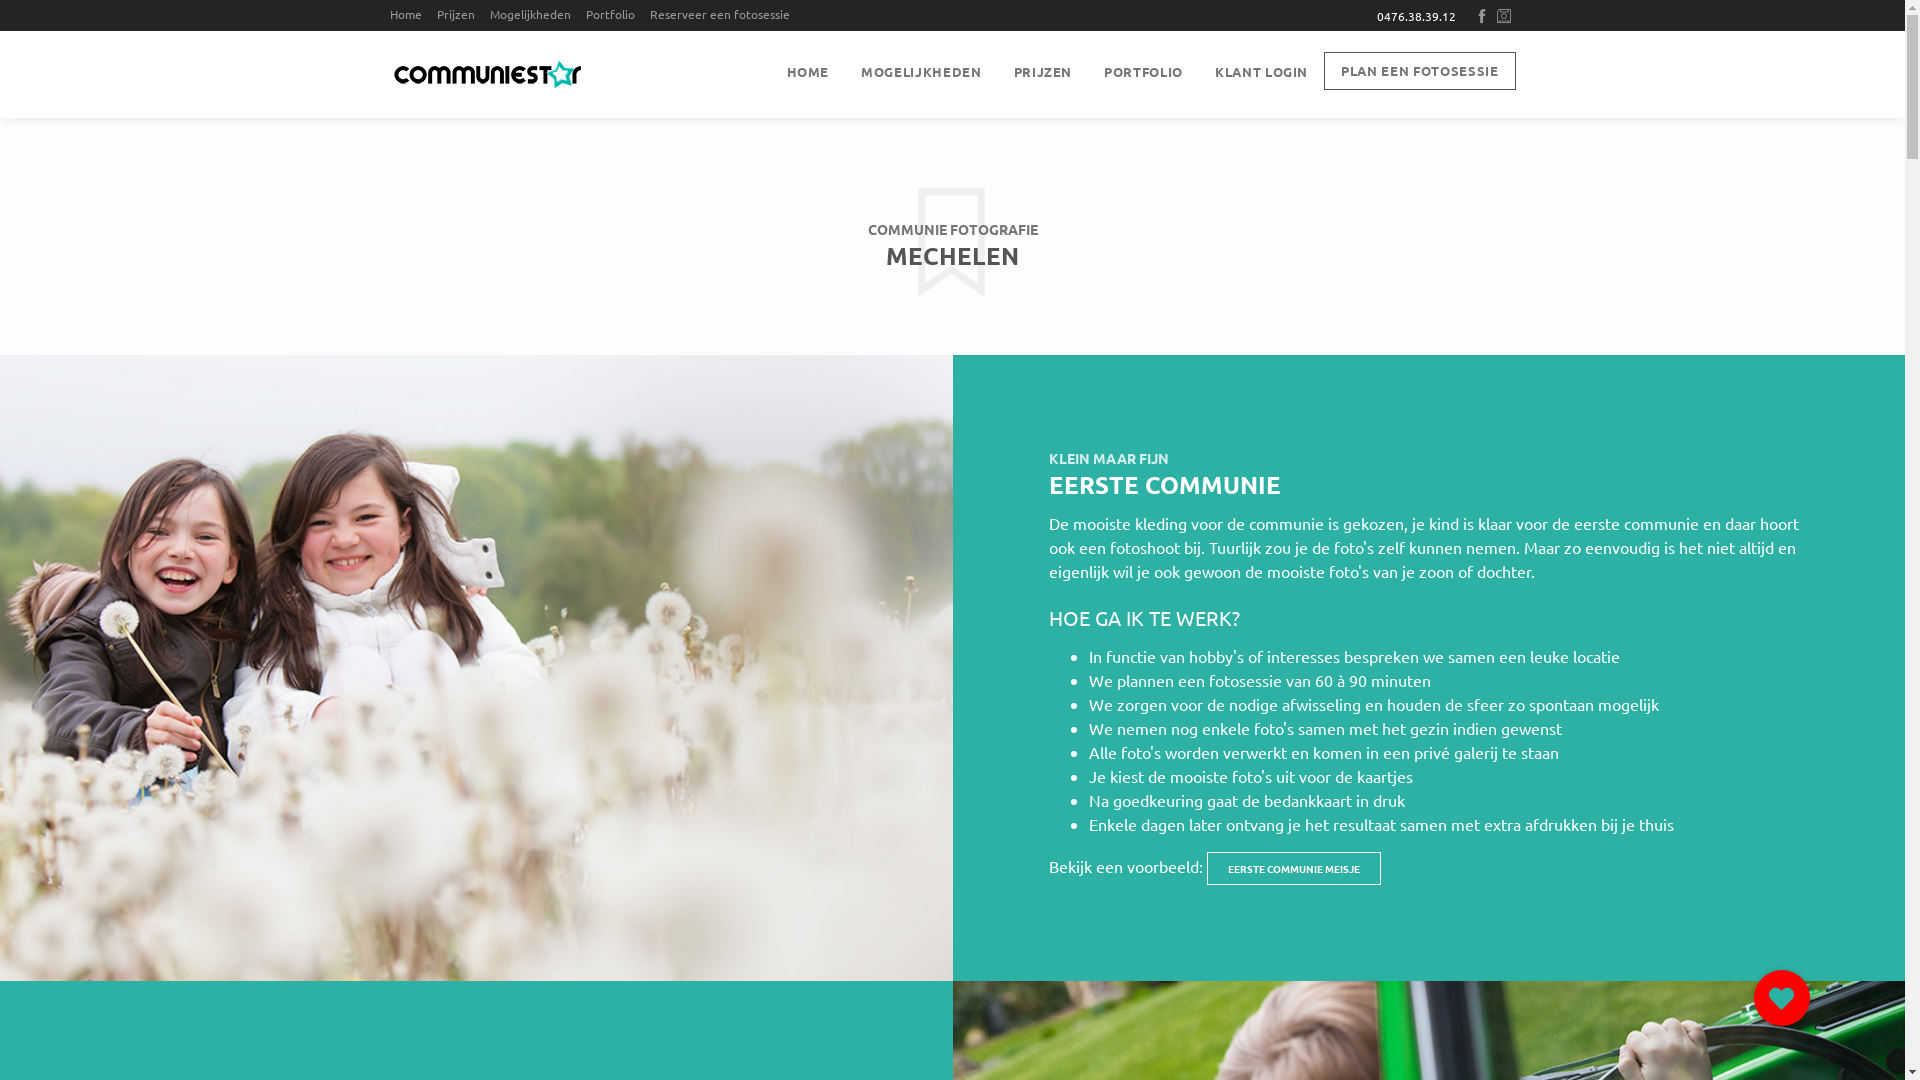  What do you see at coordinates (726, 14) in the screenshot?
I see `Reserveer een fotosessie` at bounding box center [726, 14].